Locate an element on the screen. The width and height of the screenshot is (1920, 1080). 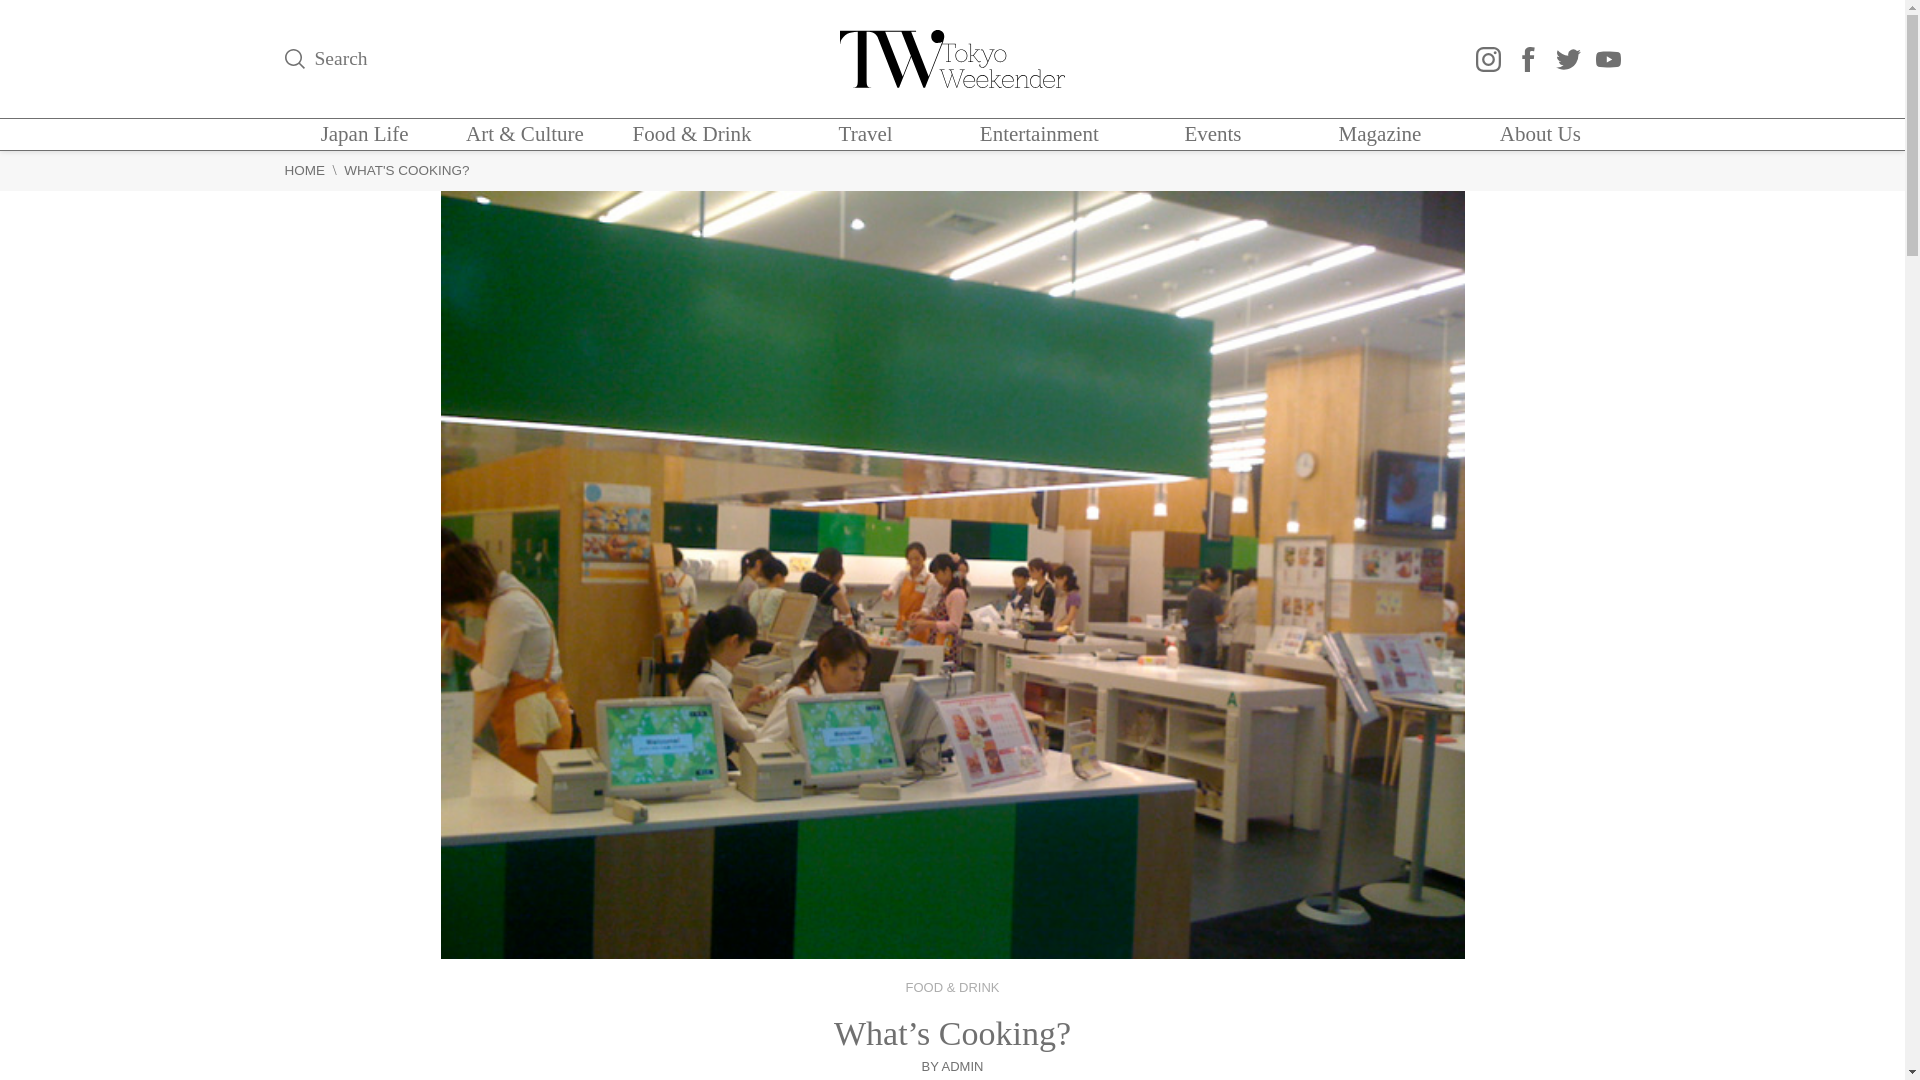
Japan Life is located at coordinates (364, 134).